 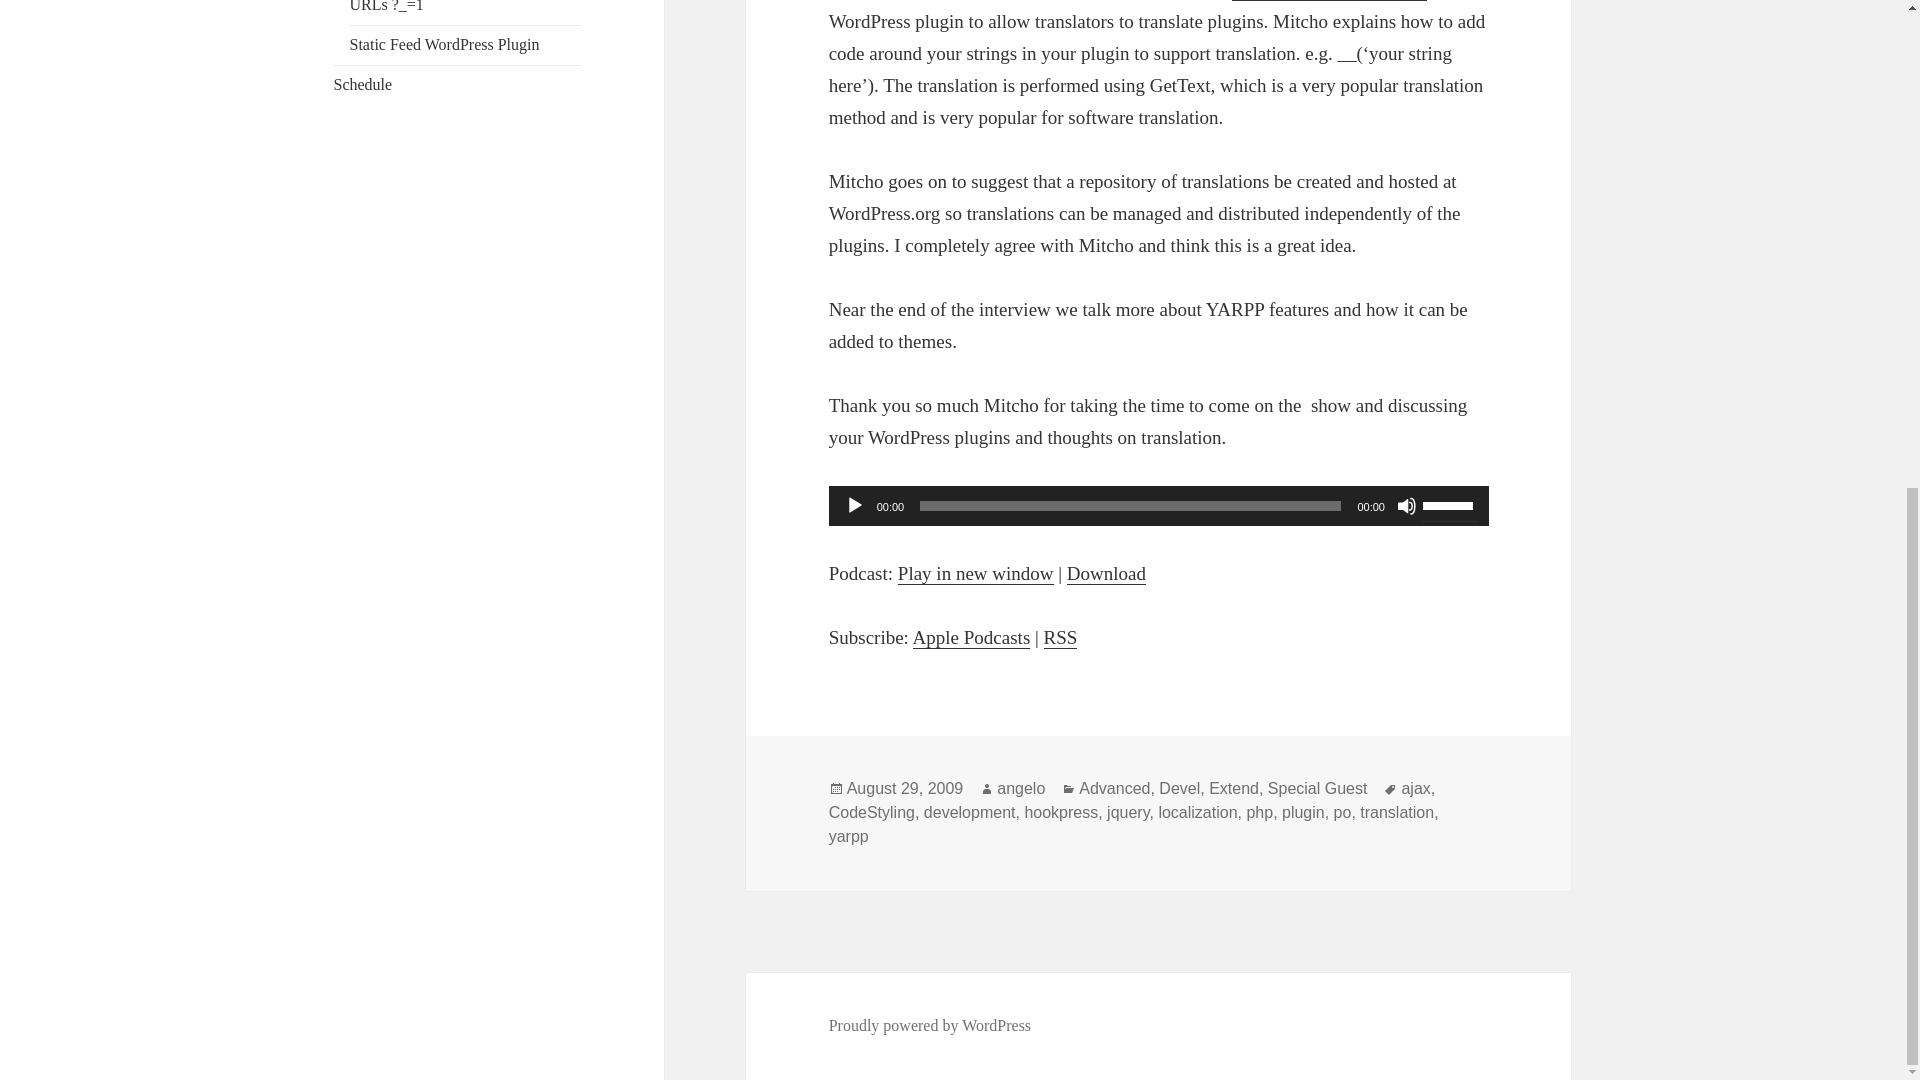 I want to click on Devel, so click(x=1180, y=788).